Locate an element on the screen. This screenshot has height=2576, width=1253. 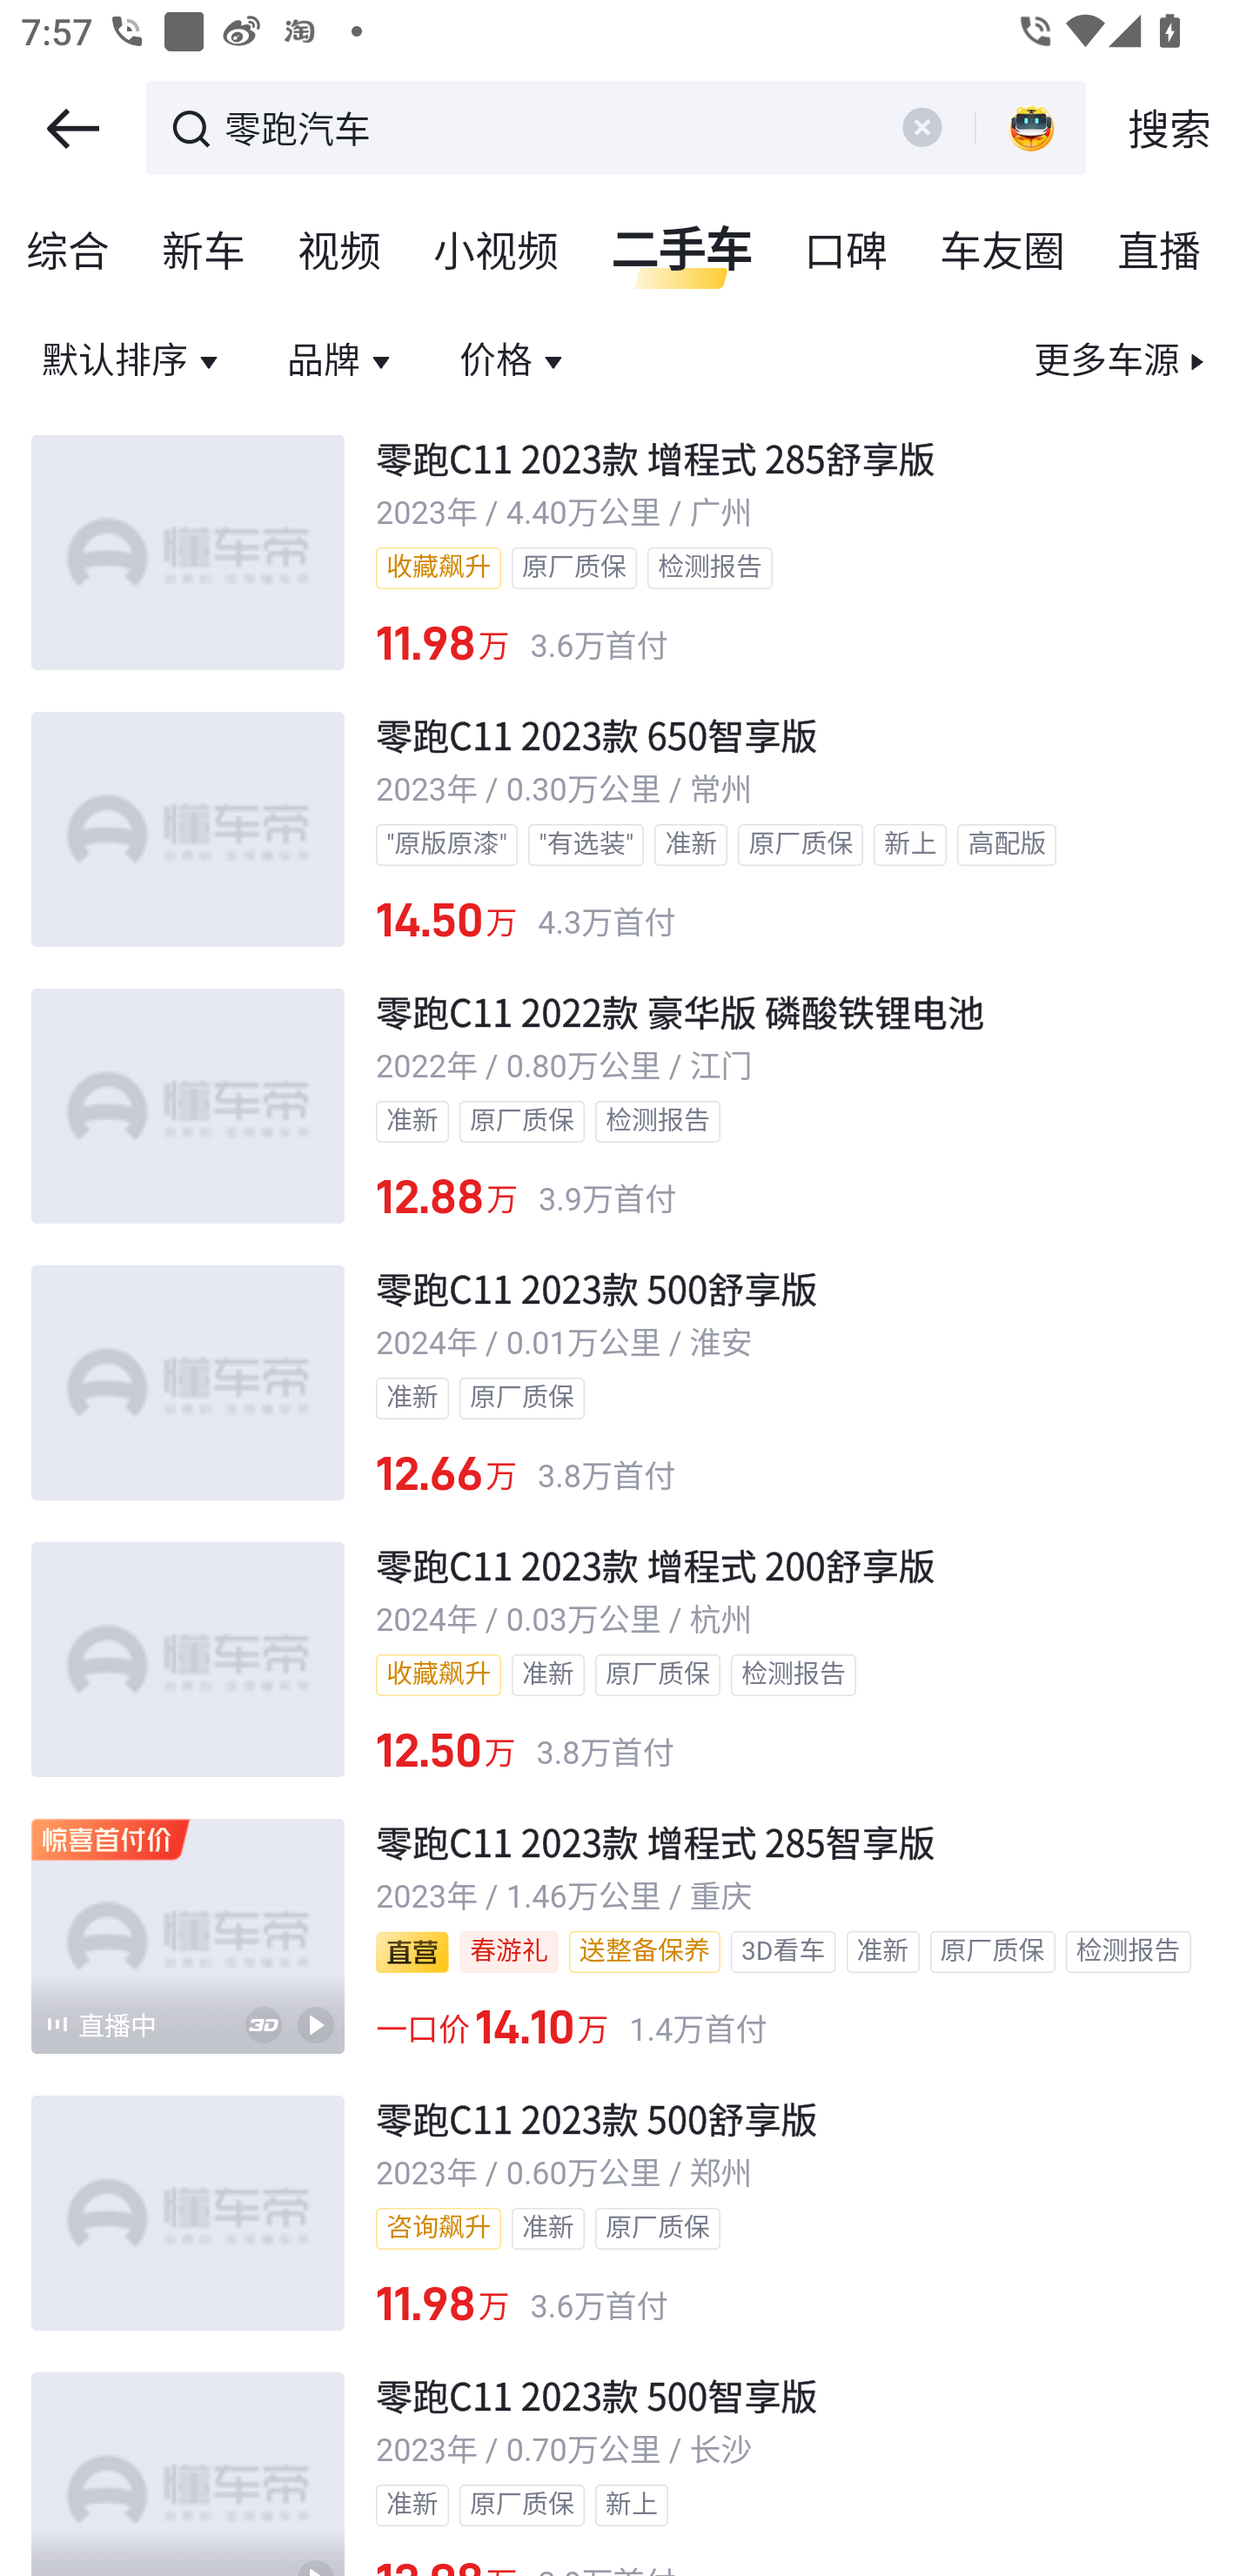
综合 is located at coordinates (69, 252).